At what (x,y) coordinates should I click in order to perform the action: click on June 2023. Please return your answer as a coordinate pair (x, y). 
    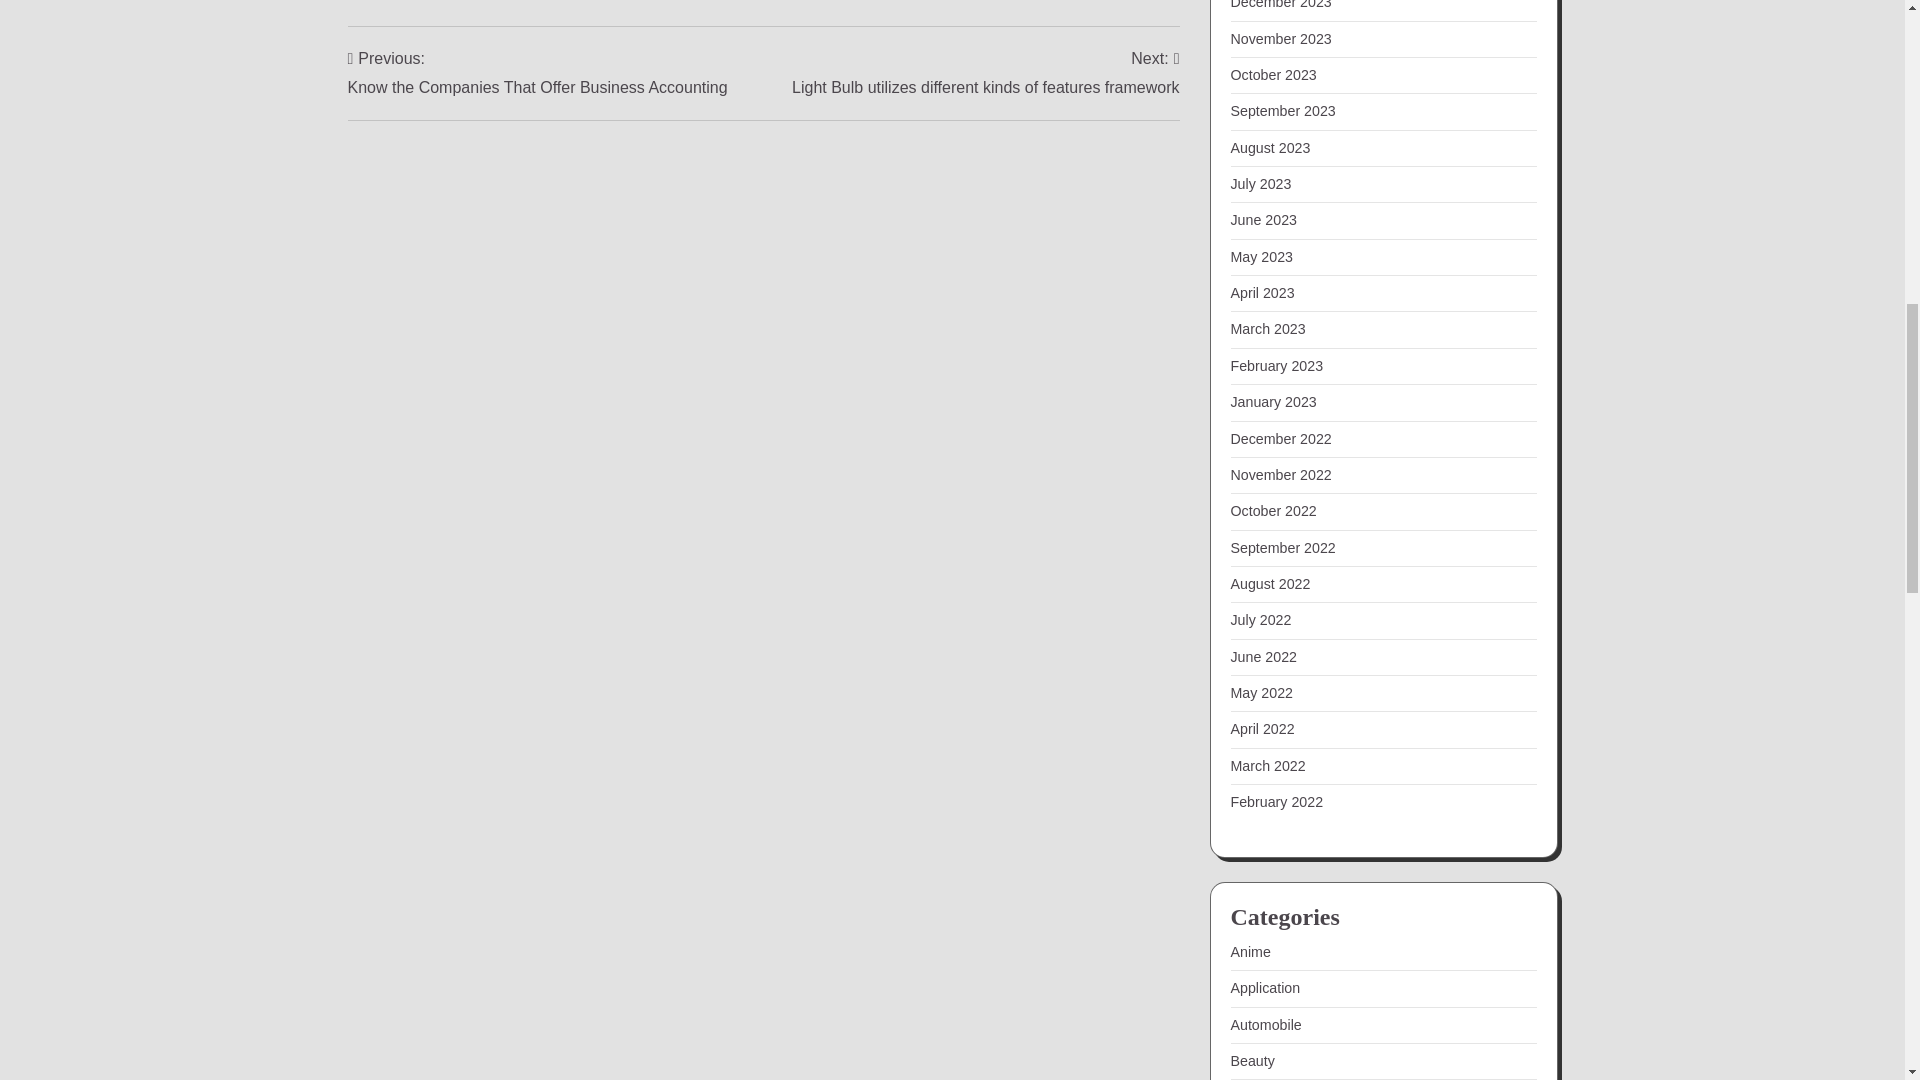
    Looking at the image, I should click on (1264, 219).